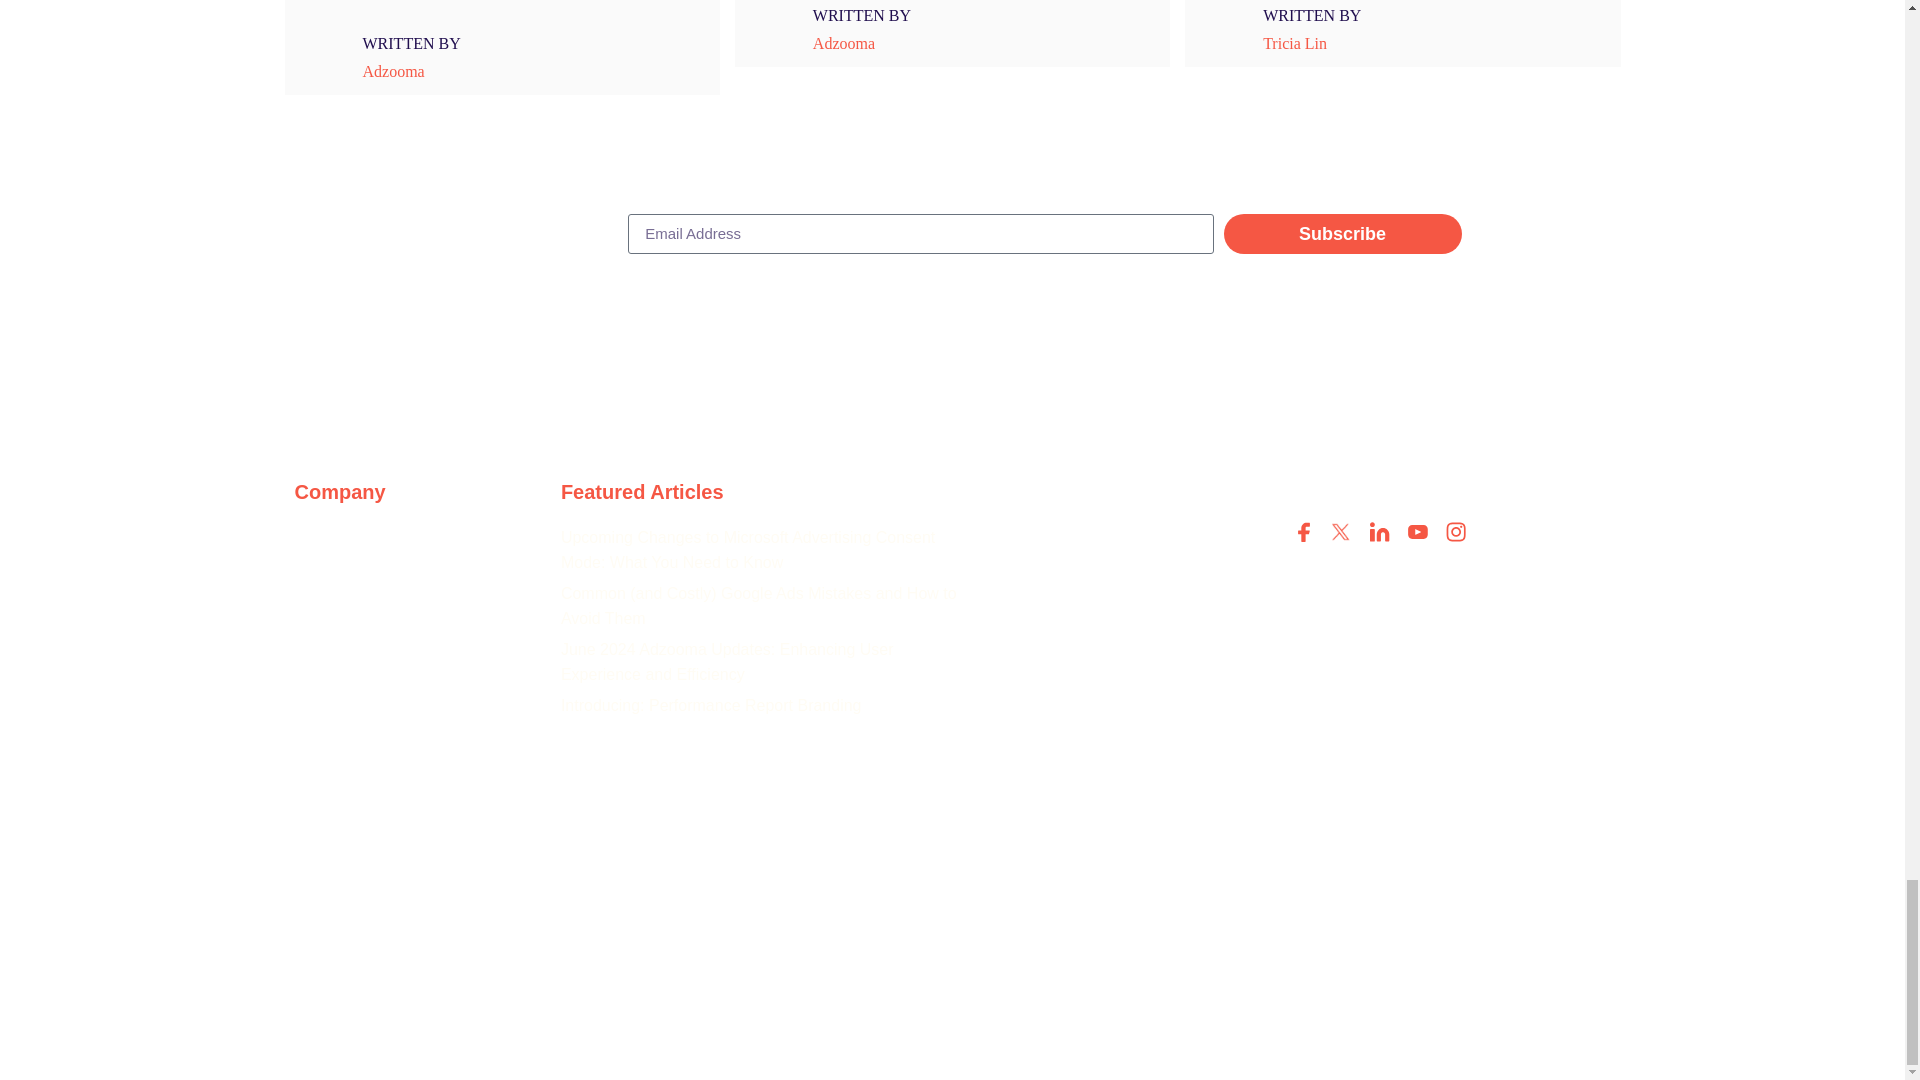  What do you see at coordinates (416, 588) in the screenshot?
I see `News` at bounding box center [416, 588].